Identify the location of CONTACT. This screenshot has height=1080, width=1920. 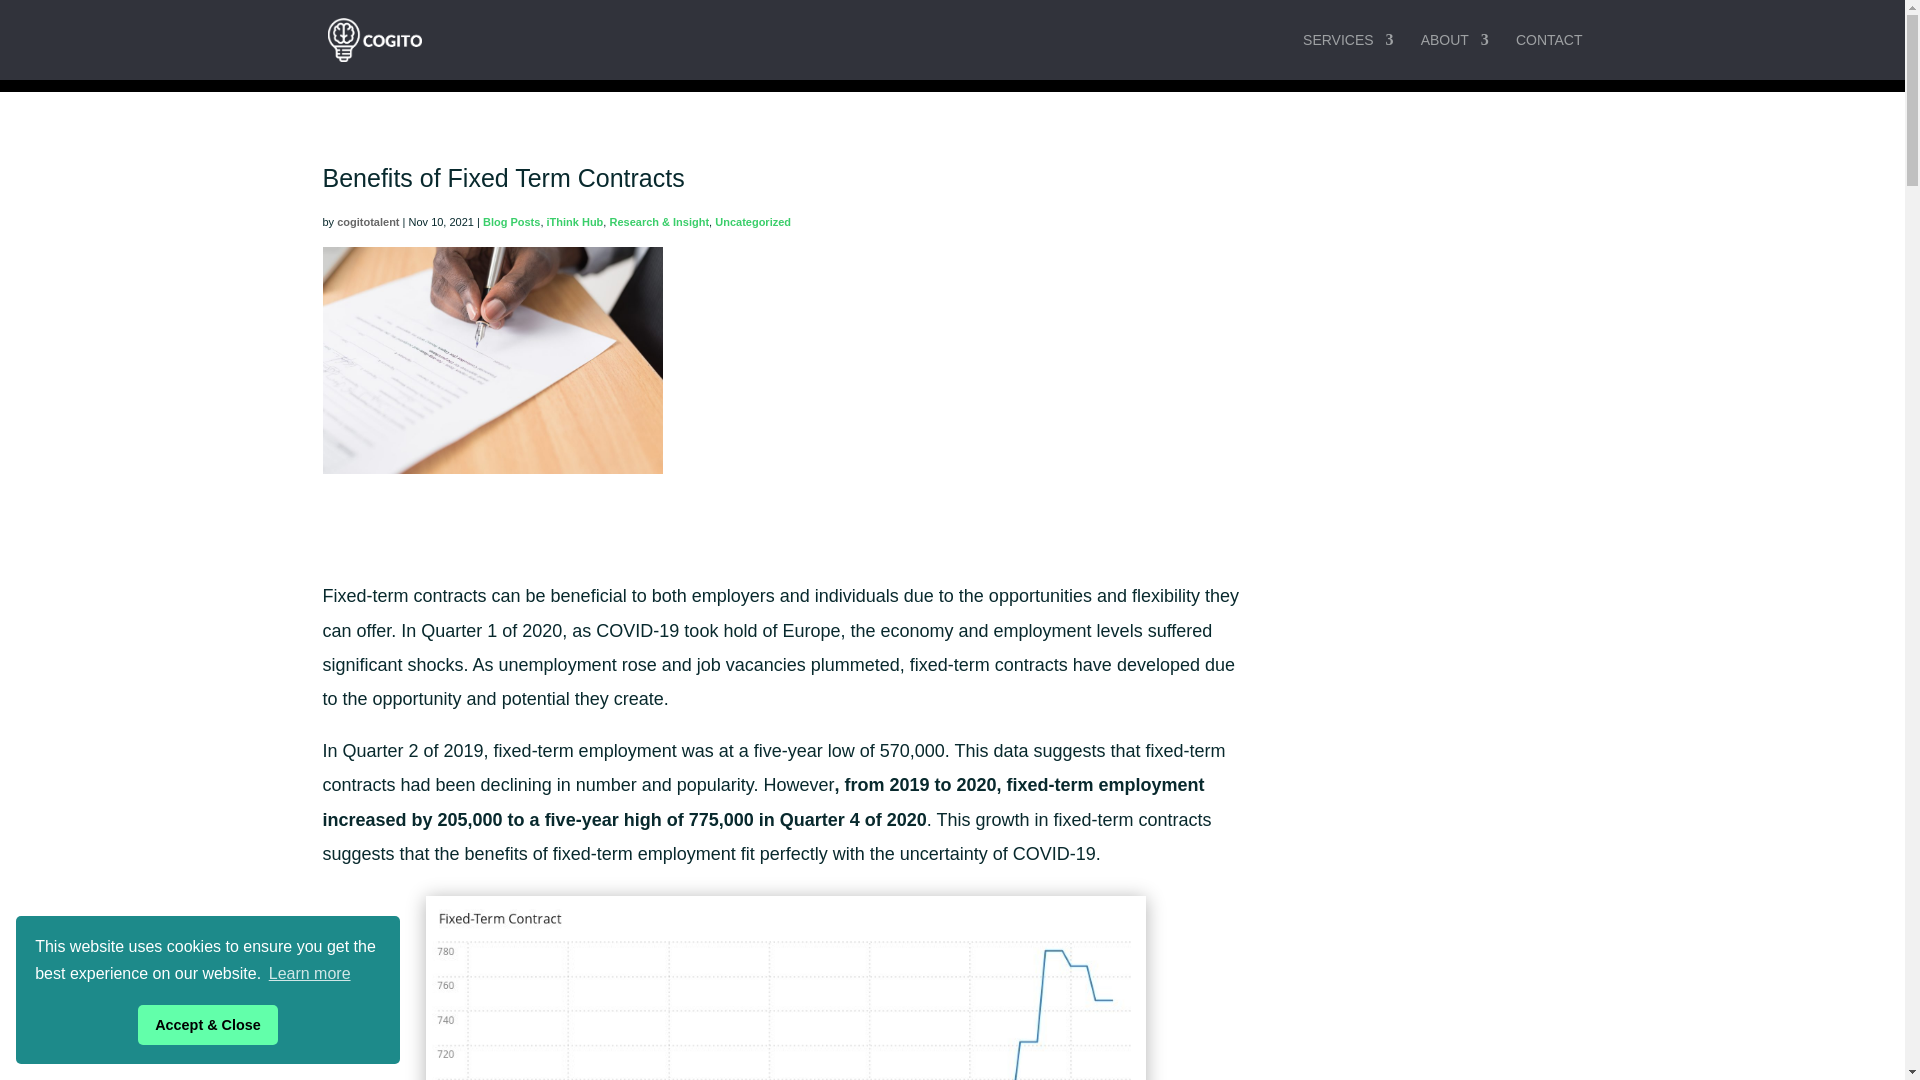
(1549, 56).